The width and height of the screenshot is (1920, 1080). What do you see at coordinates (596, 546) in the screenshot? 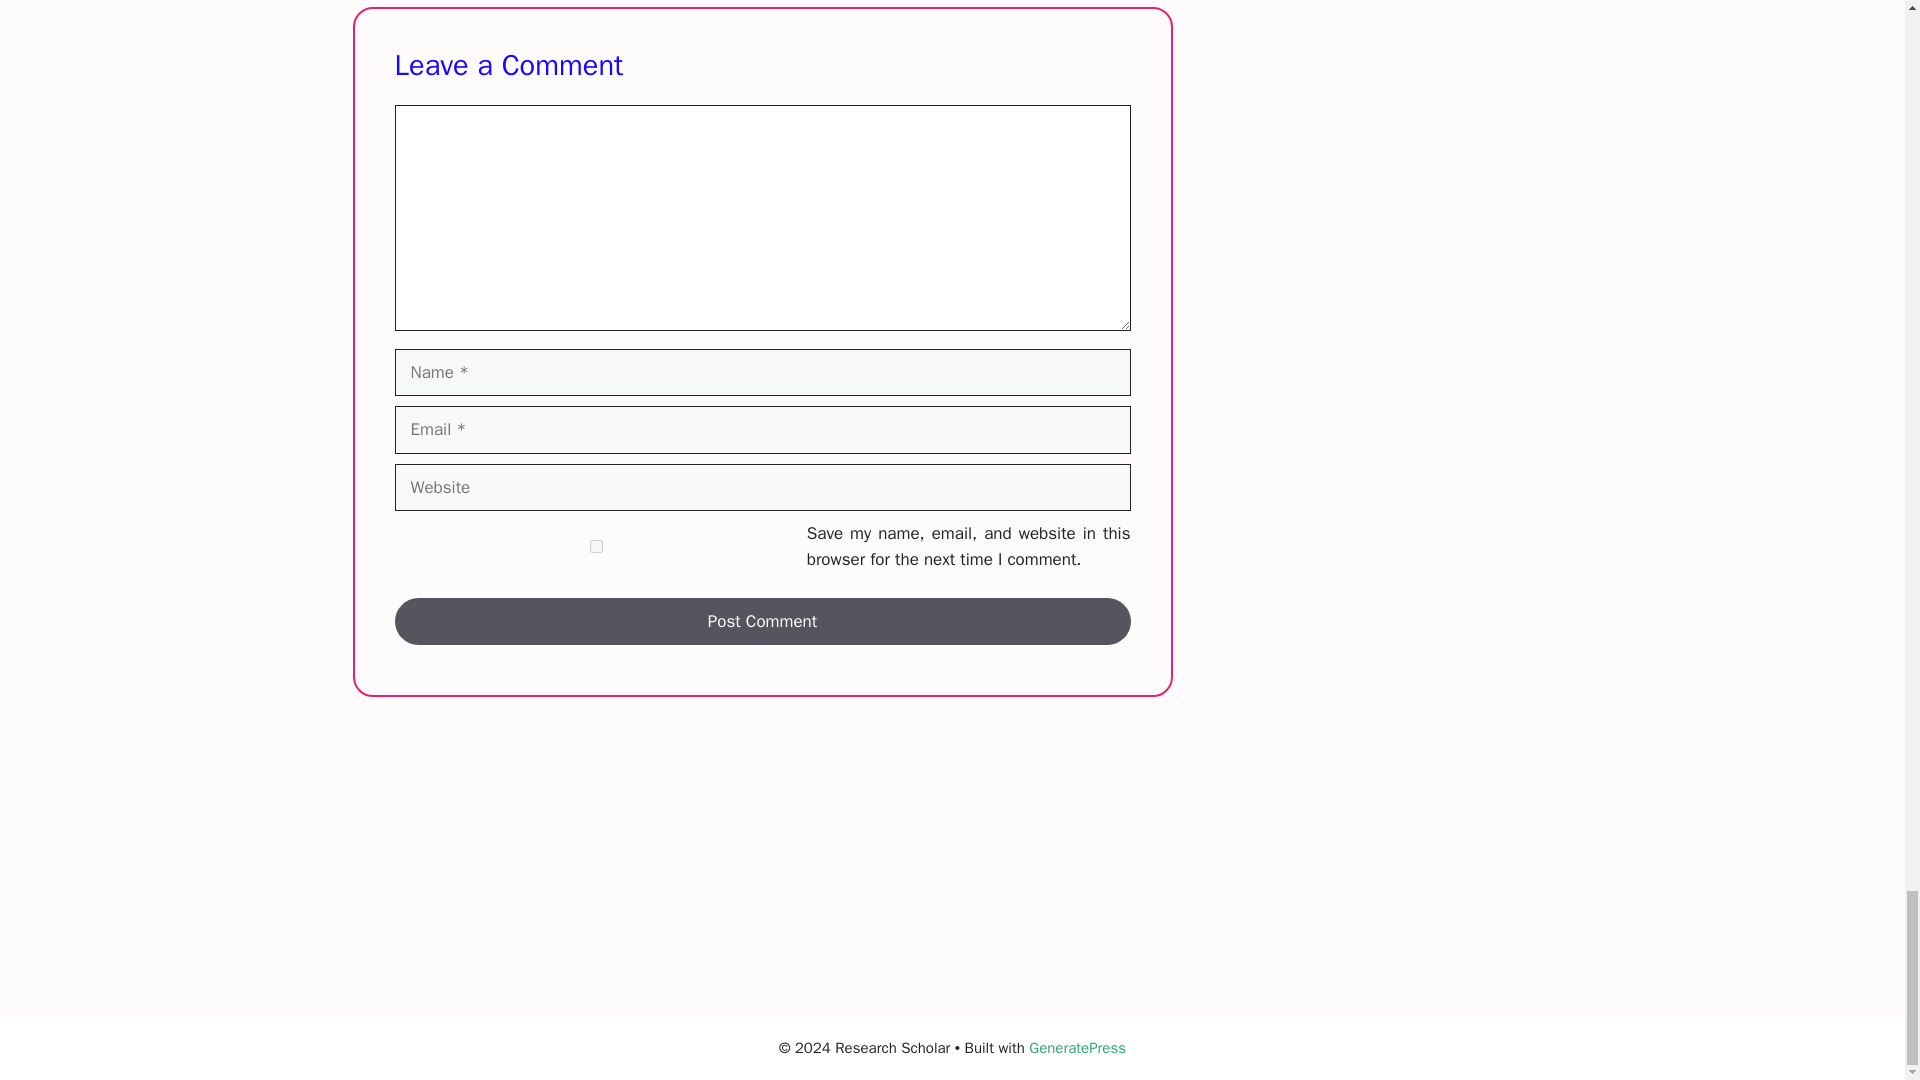
I see `yes` at bounding box center [596, 546].